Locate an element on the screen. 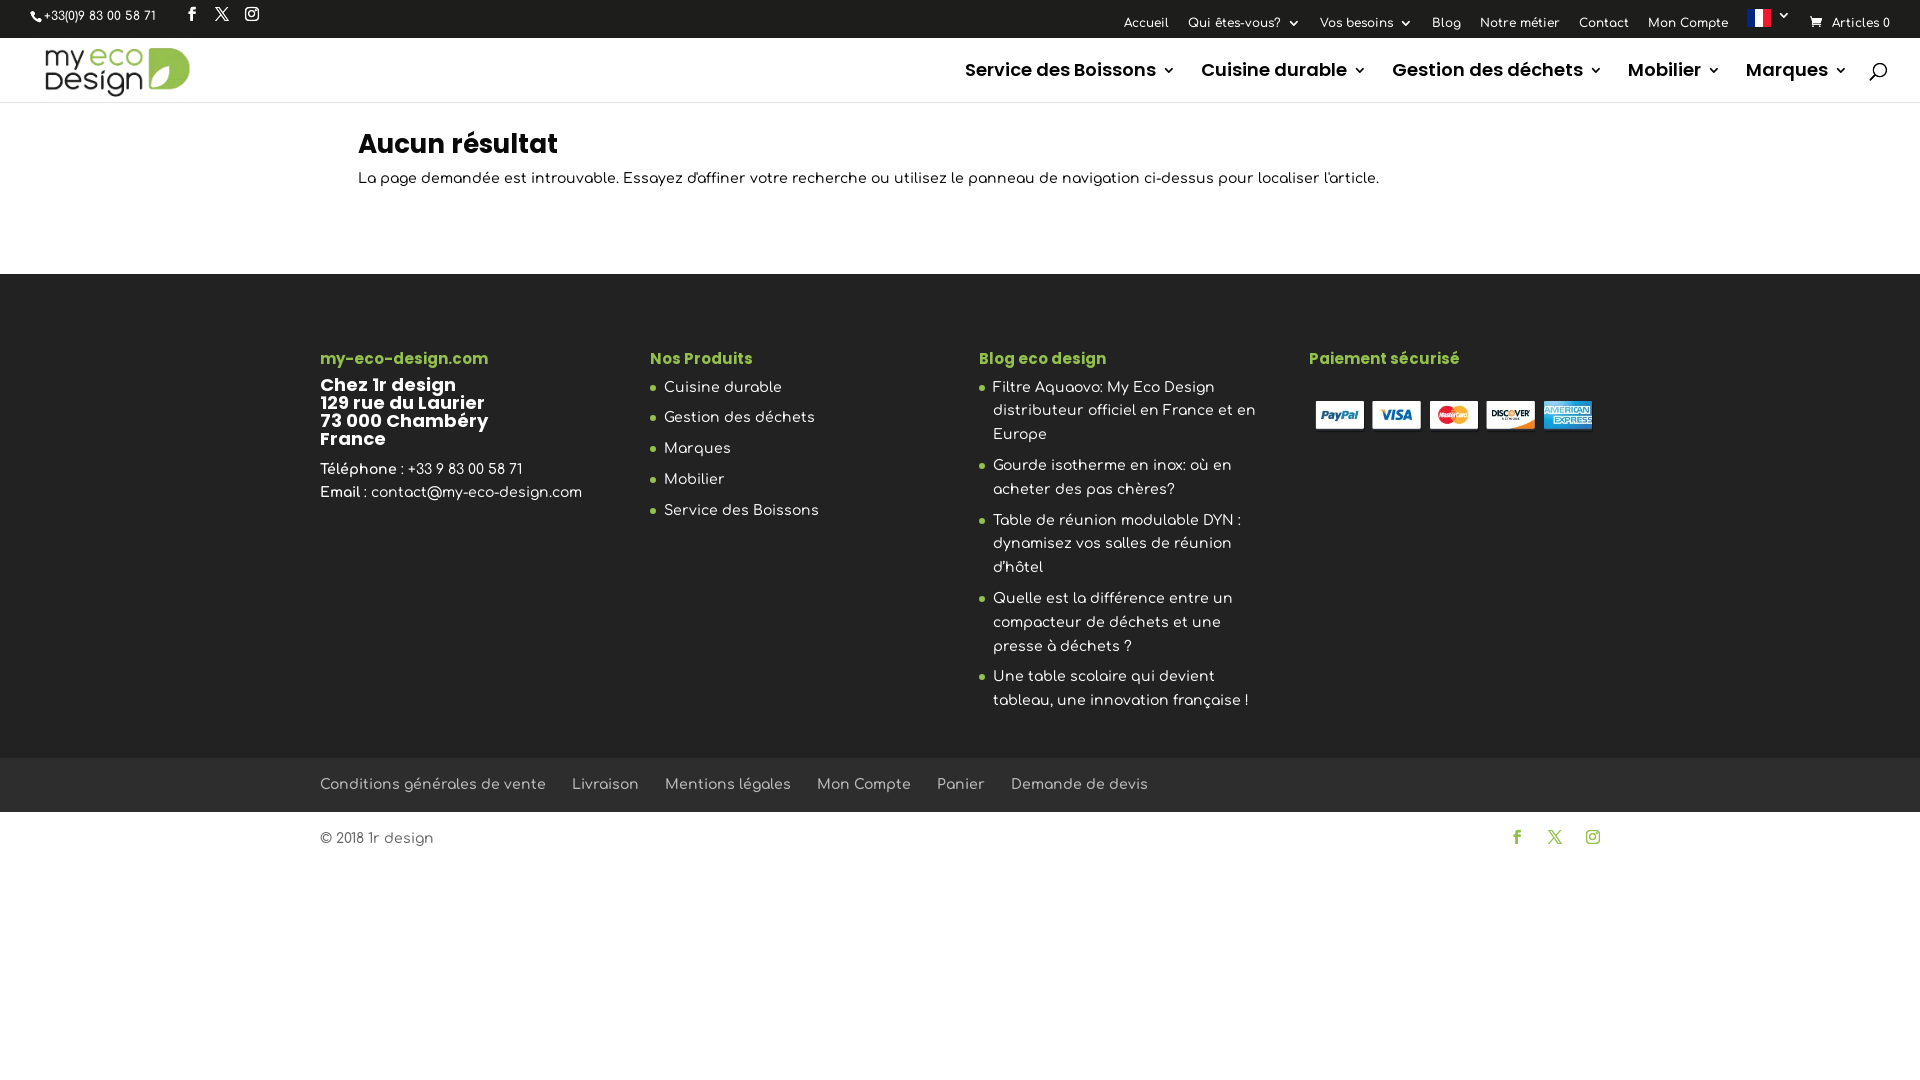 This screenshot has height=1080, width=1920. Cuisine durable is located at coordinates (723, 388).